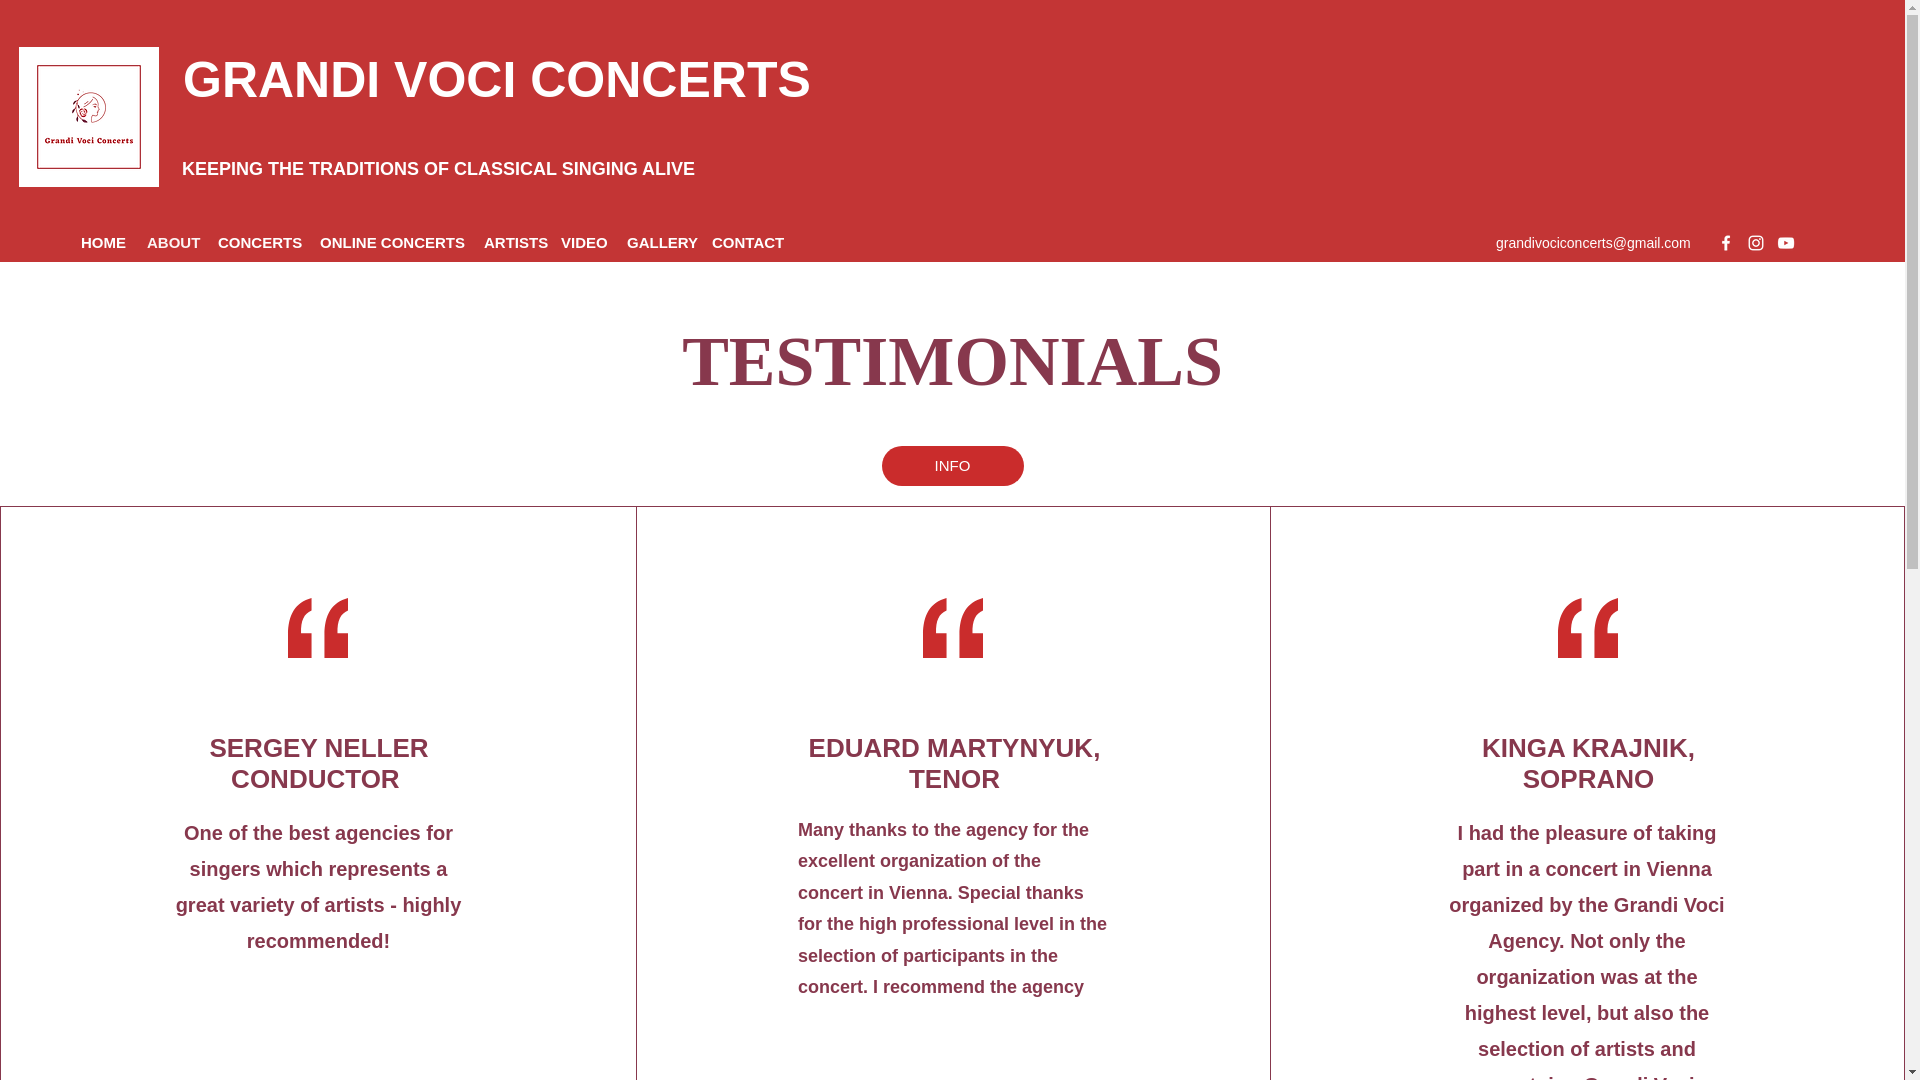  I want to click on CONCERTS, so click(258, 242).